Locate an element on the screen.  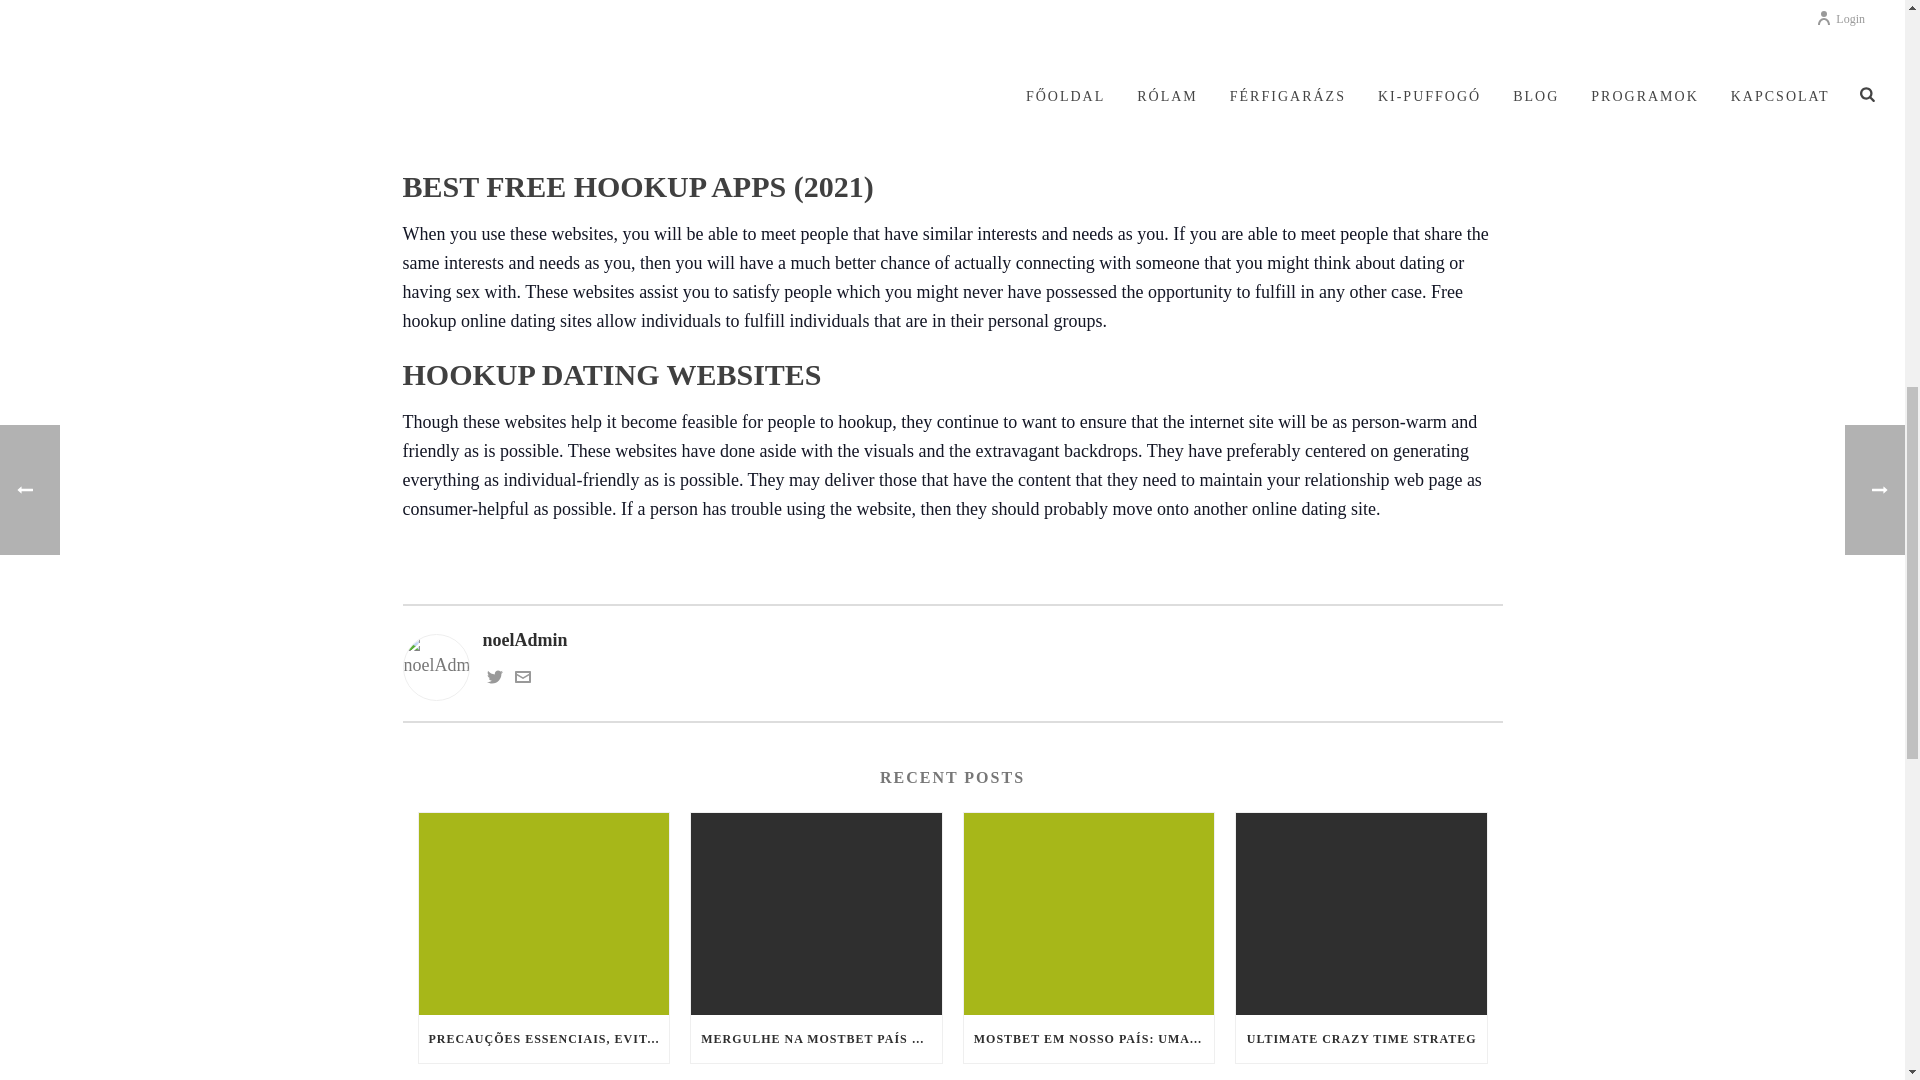
Ultimate Crazy Time Strateg is located at coordinates (1361, 914).